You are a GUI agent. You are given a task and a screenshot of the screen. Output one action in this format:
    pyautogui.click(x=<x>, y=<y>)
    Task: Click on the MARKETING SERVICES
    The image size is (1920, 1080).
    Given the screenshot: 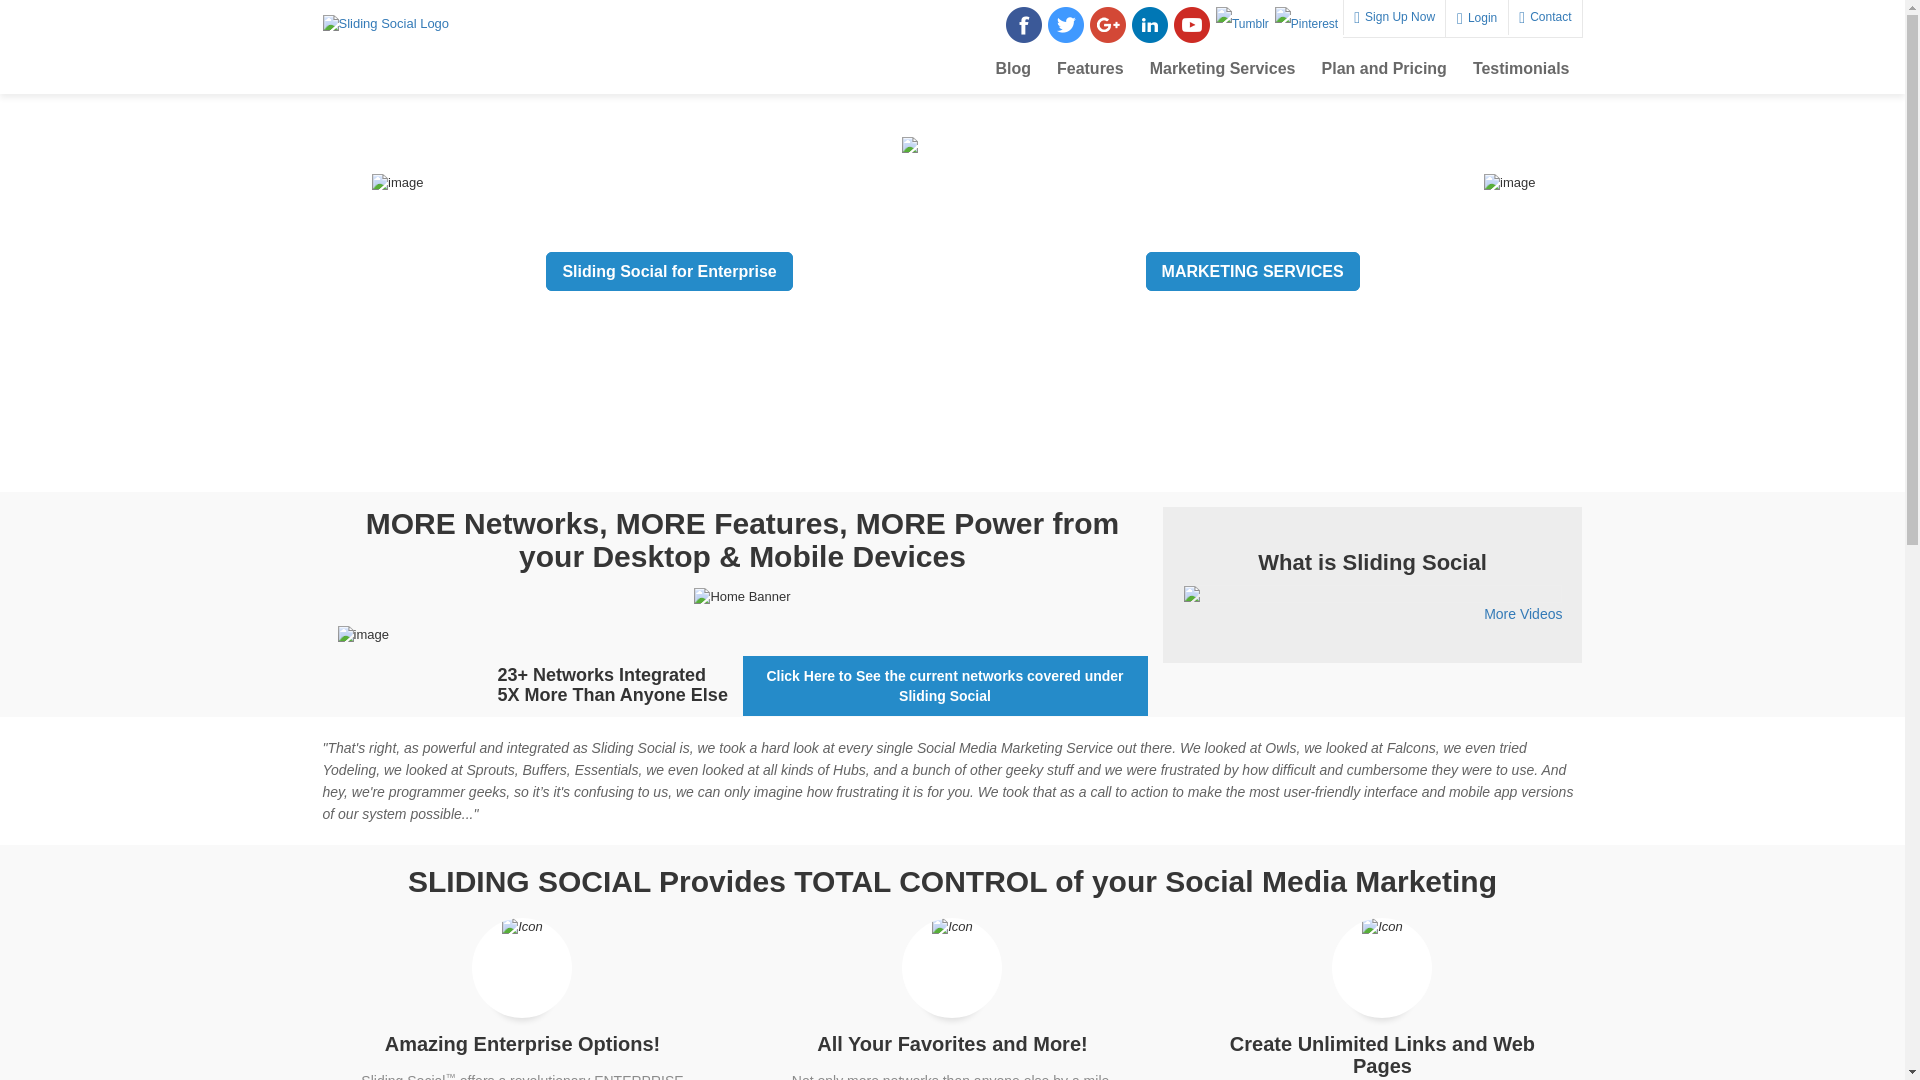 What is the action you would take?
    pyautogui.click(x=1240, y=280)
    